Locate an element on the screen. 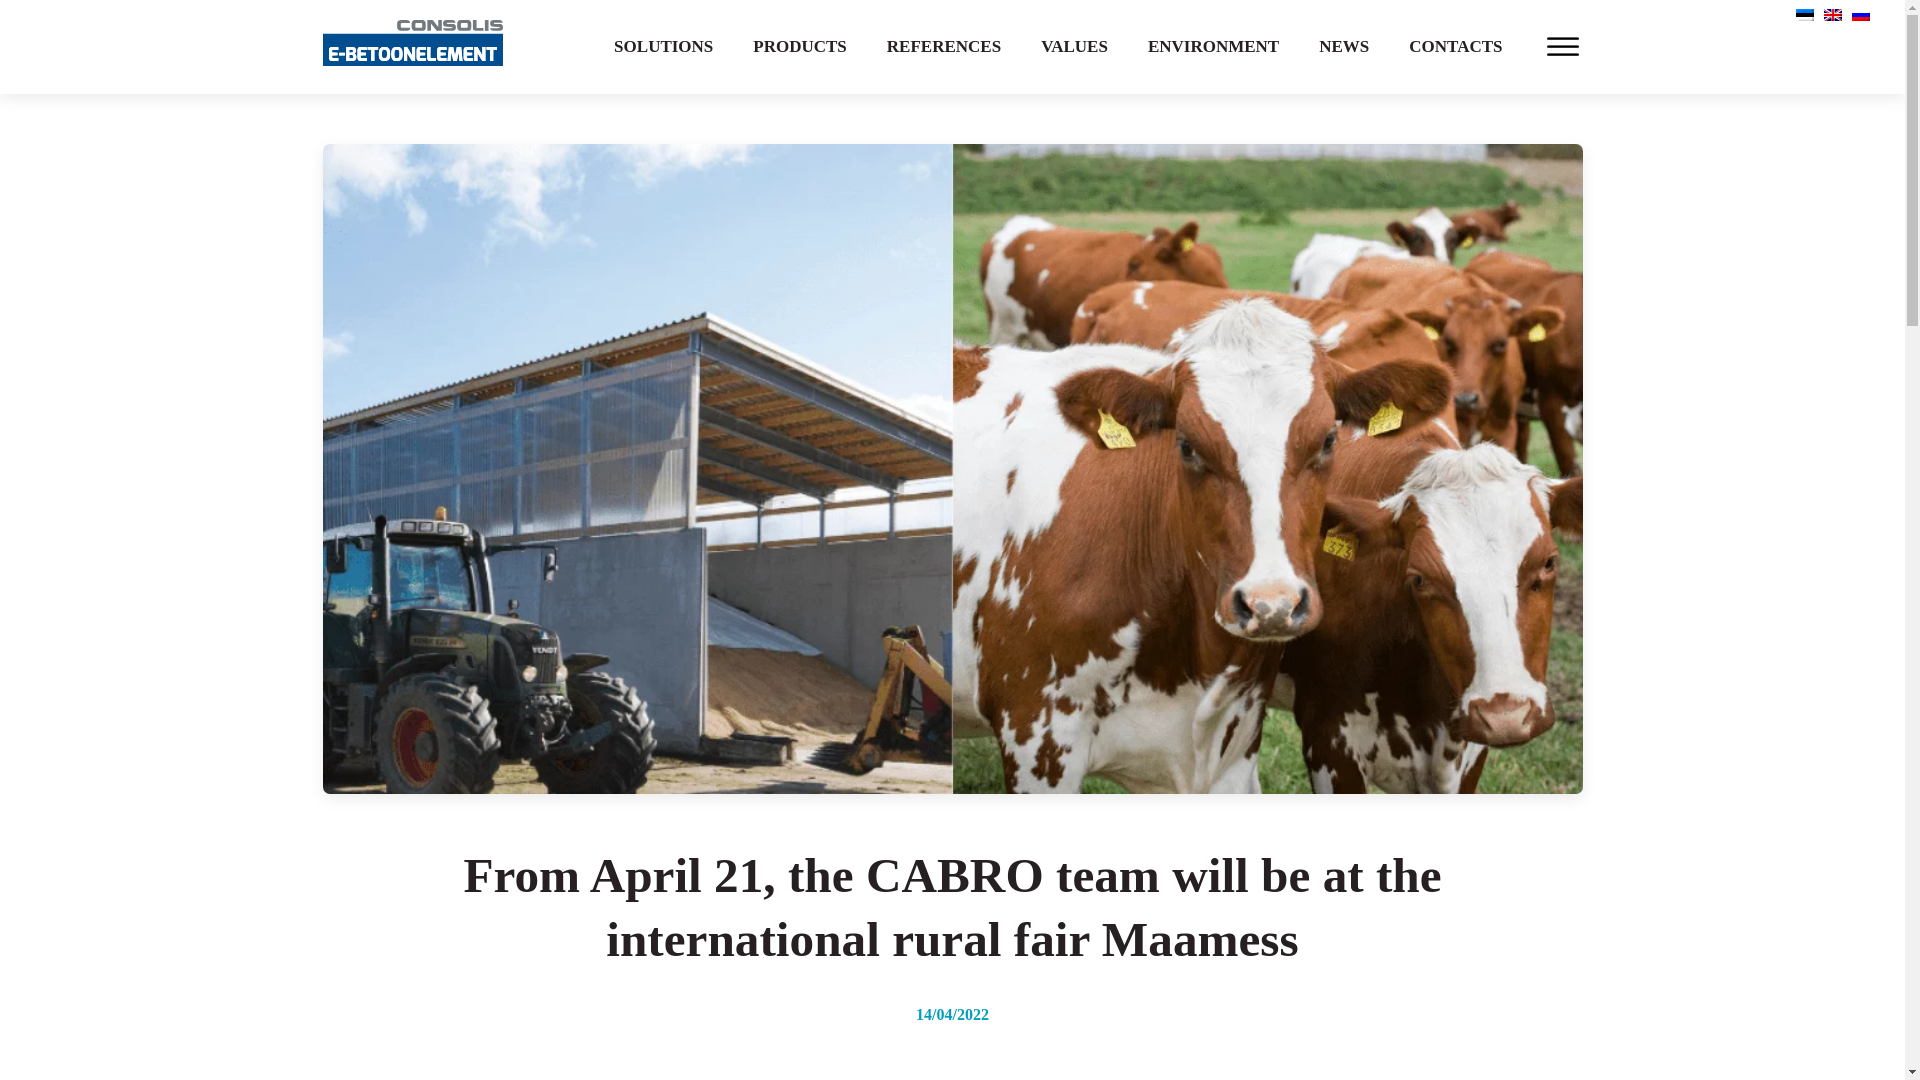  CONTACTS is located at coordinates (1455, 46).